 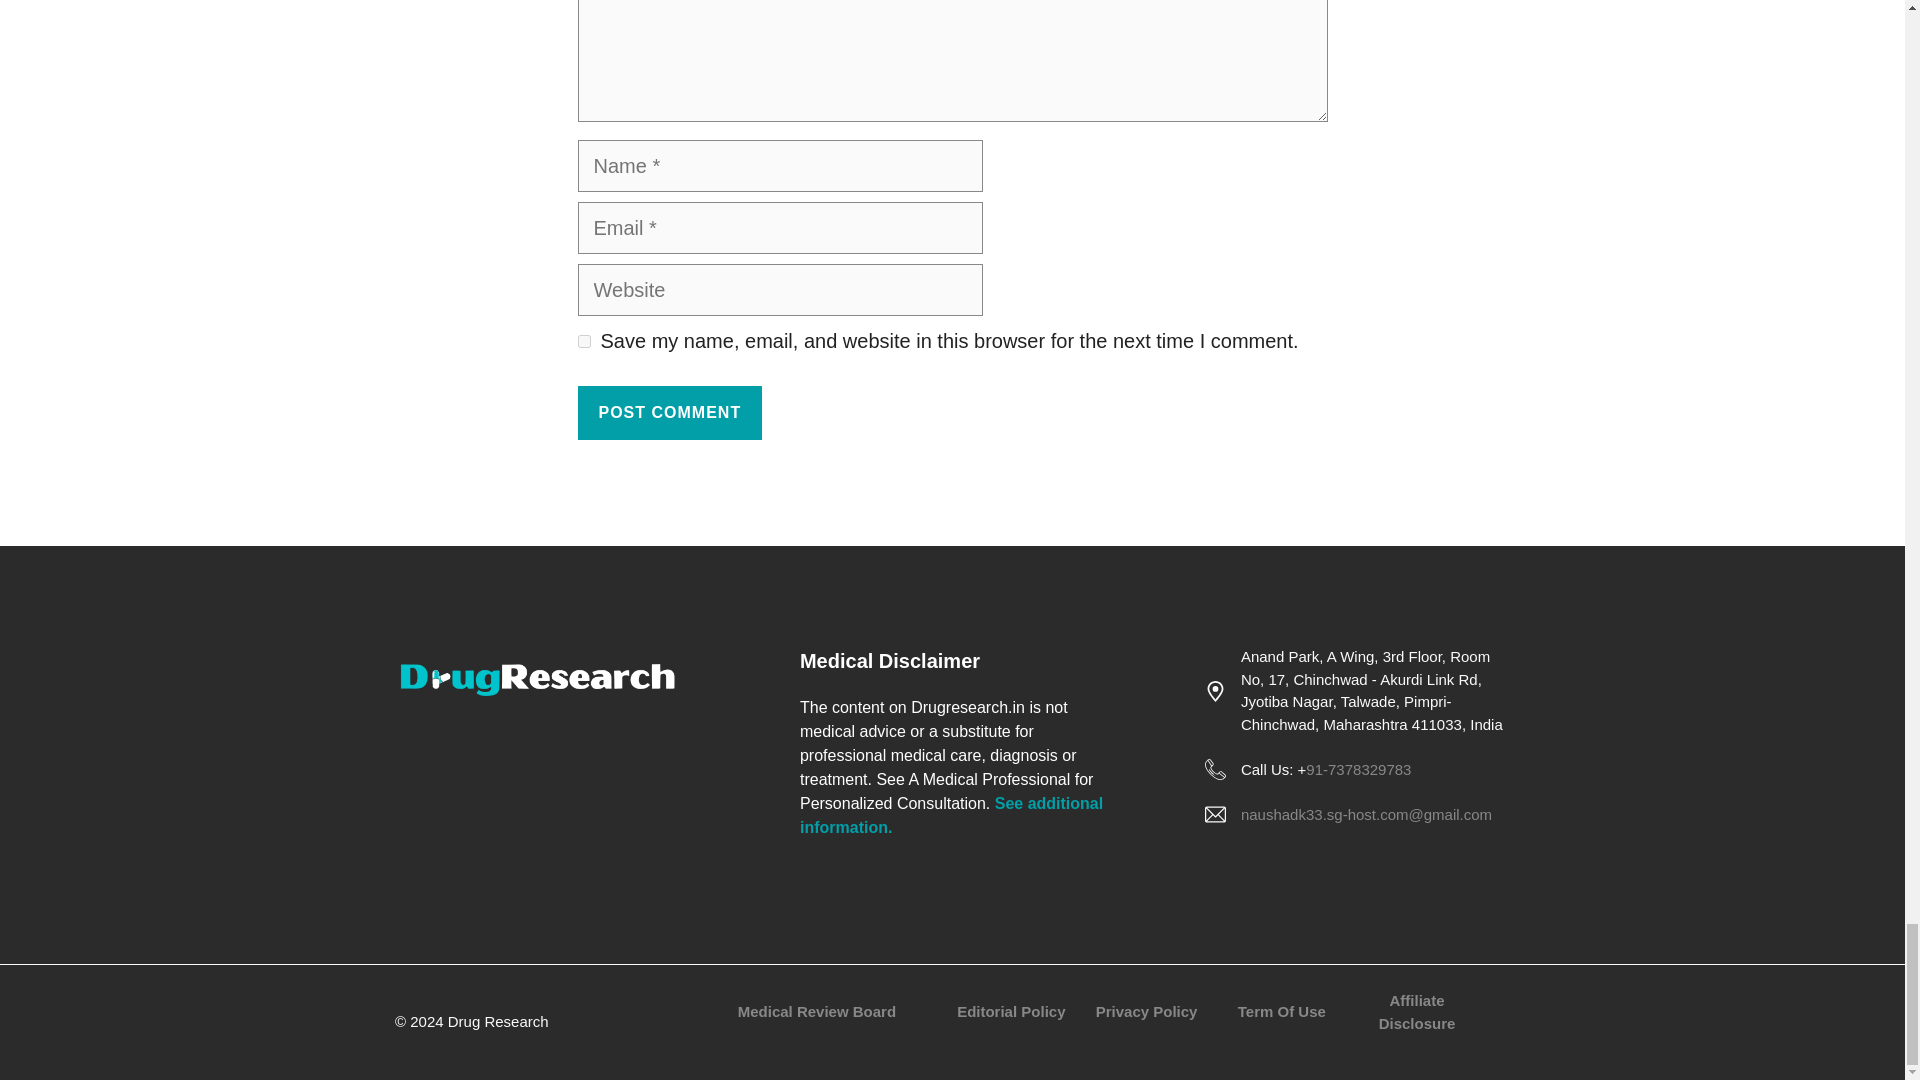 What do you see at coordinates (1010, 1011) in the screenshot?
I see `Editorial Policy` at bounding box center [1010, 1011].